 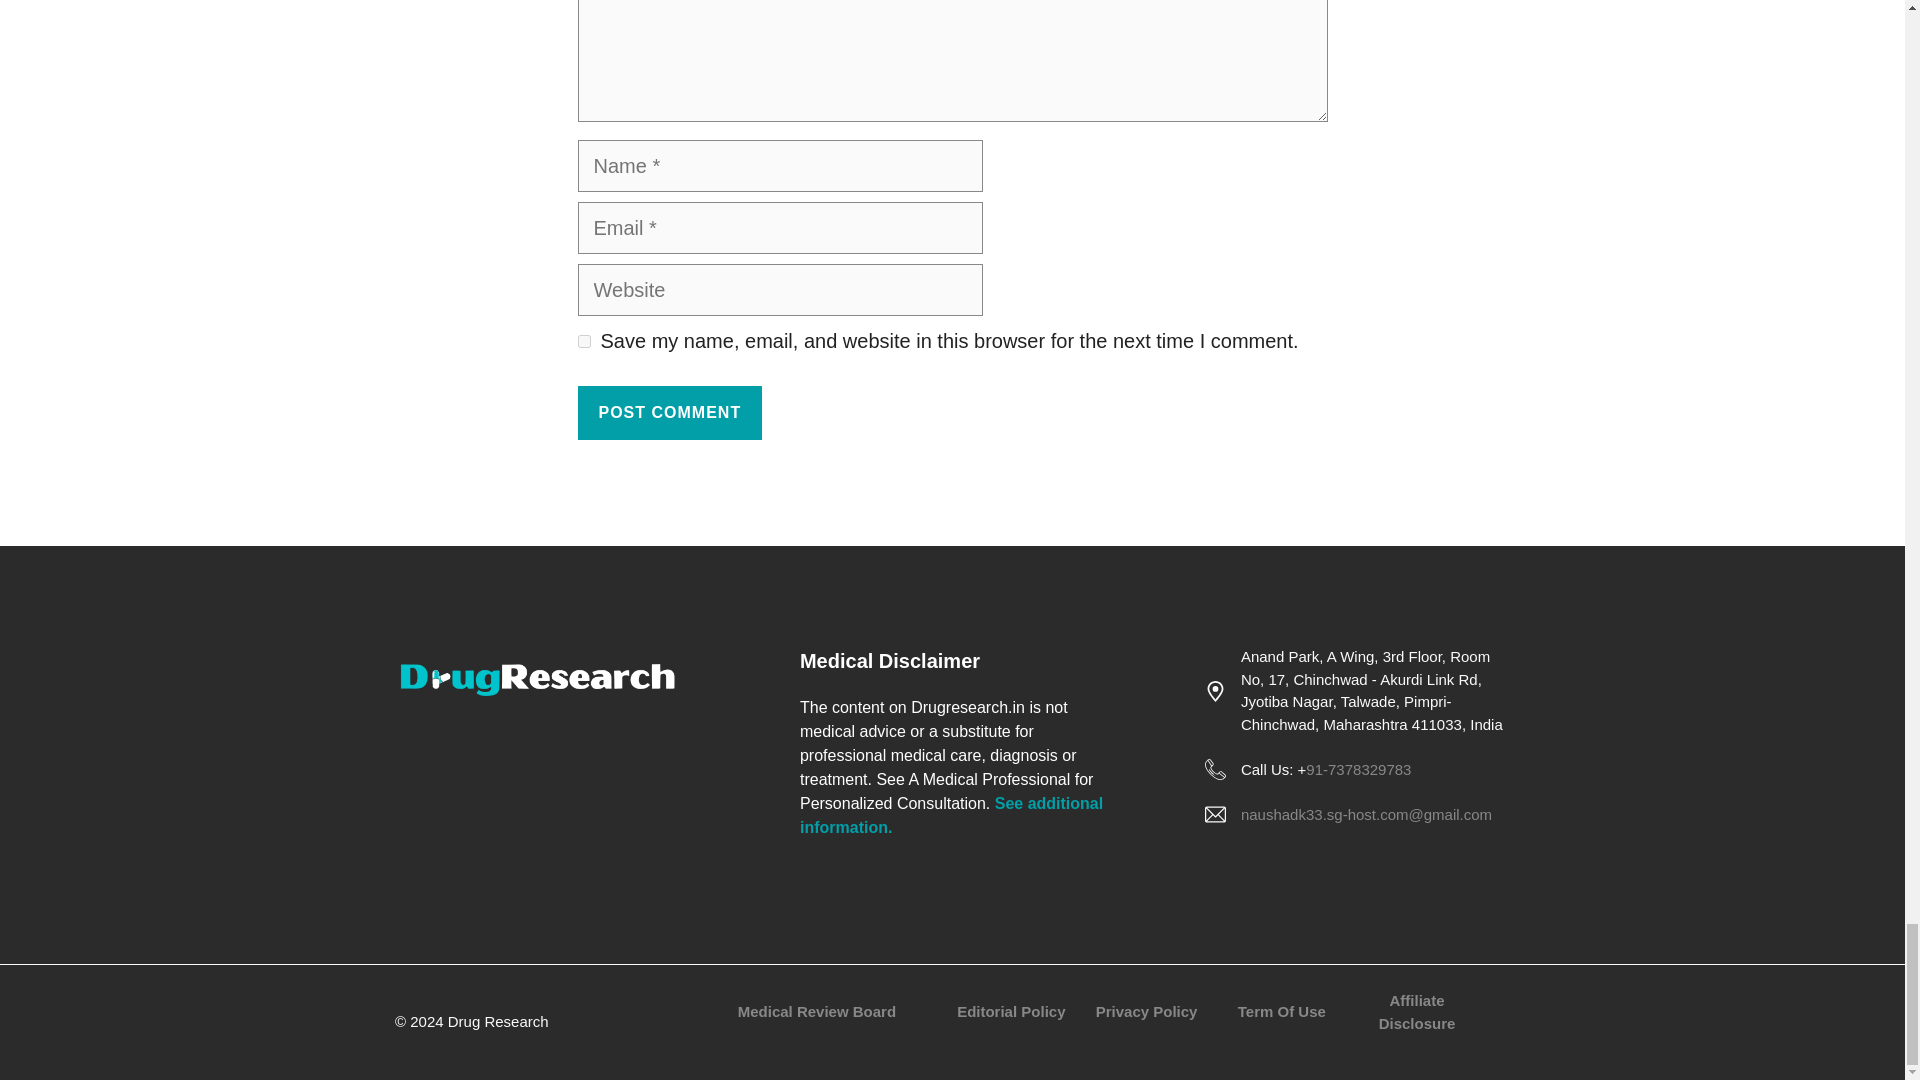 What do you see at coordinates (1010, 1011) in the screenshot?
I see `Editorial Policy` at bounding box center [1010, 1011].